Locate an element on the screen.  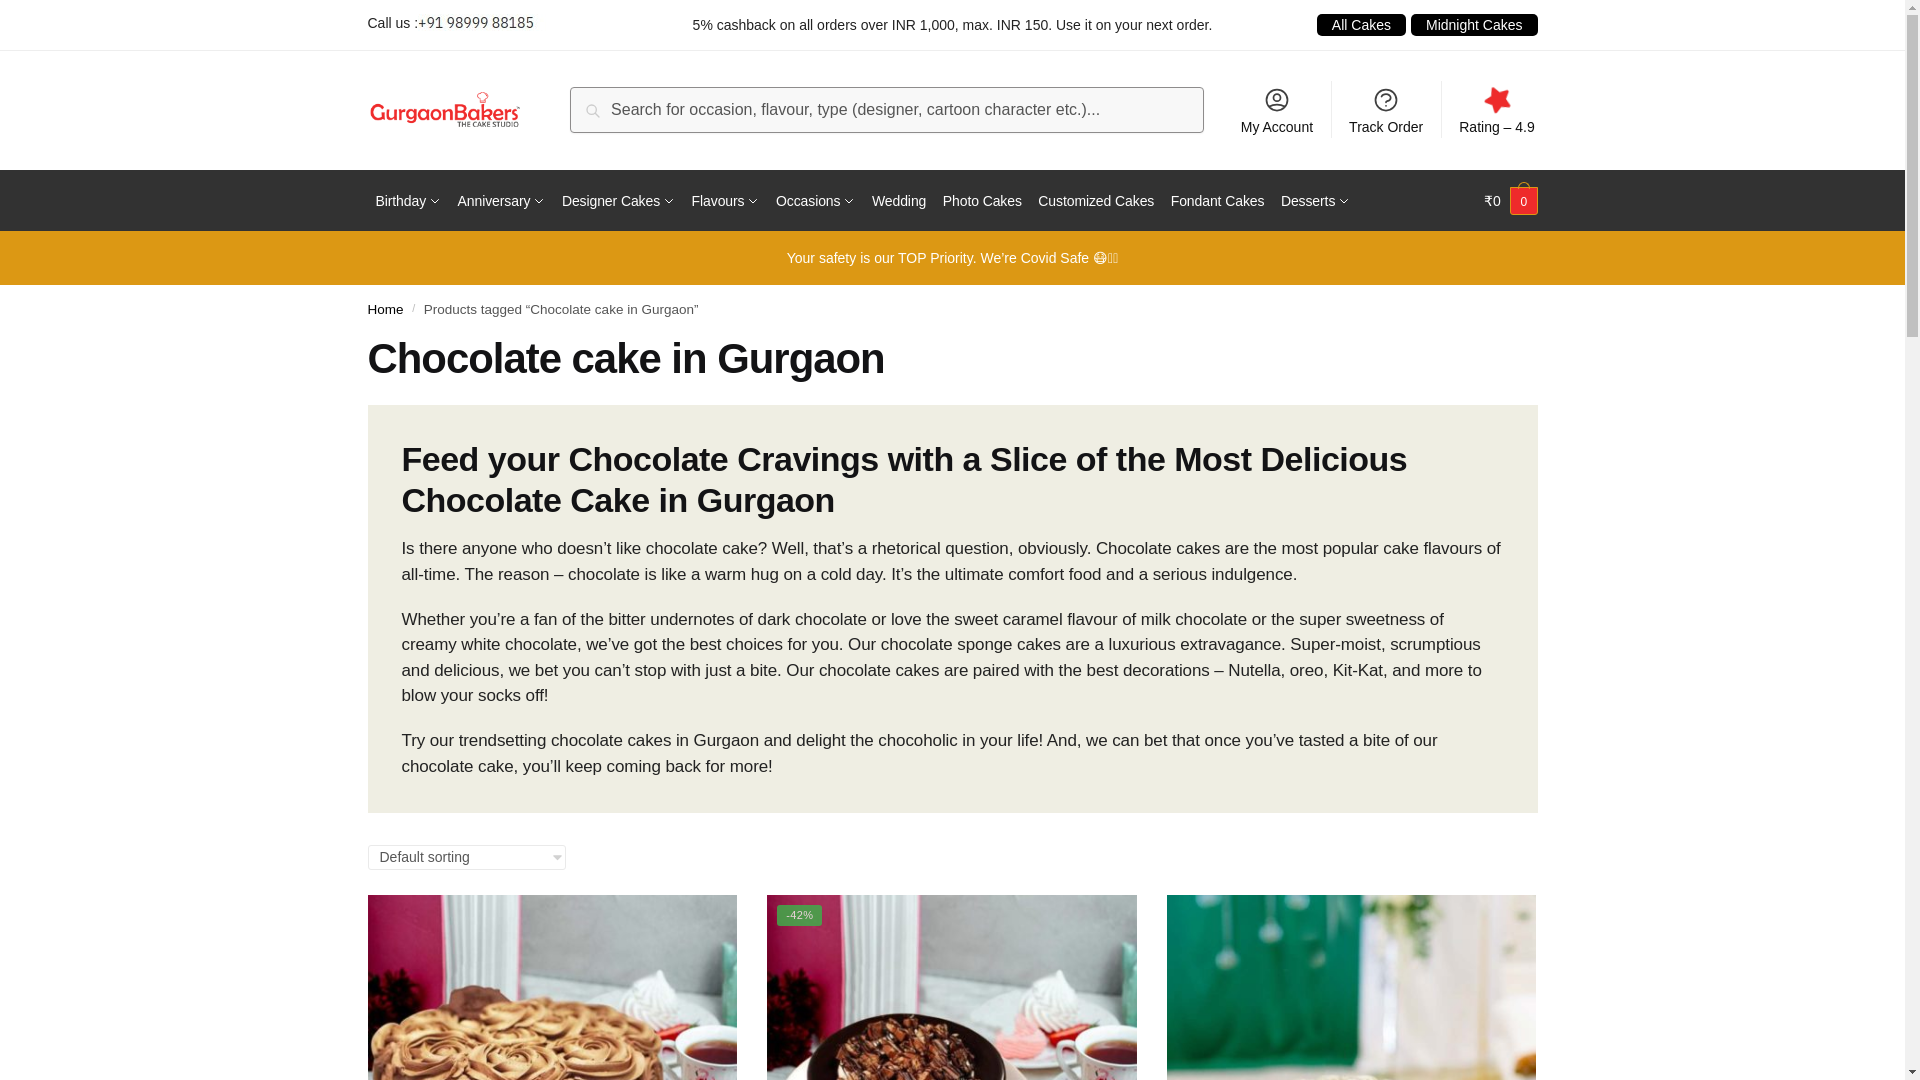
My Account is located at coordinates (1276, 110).